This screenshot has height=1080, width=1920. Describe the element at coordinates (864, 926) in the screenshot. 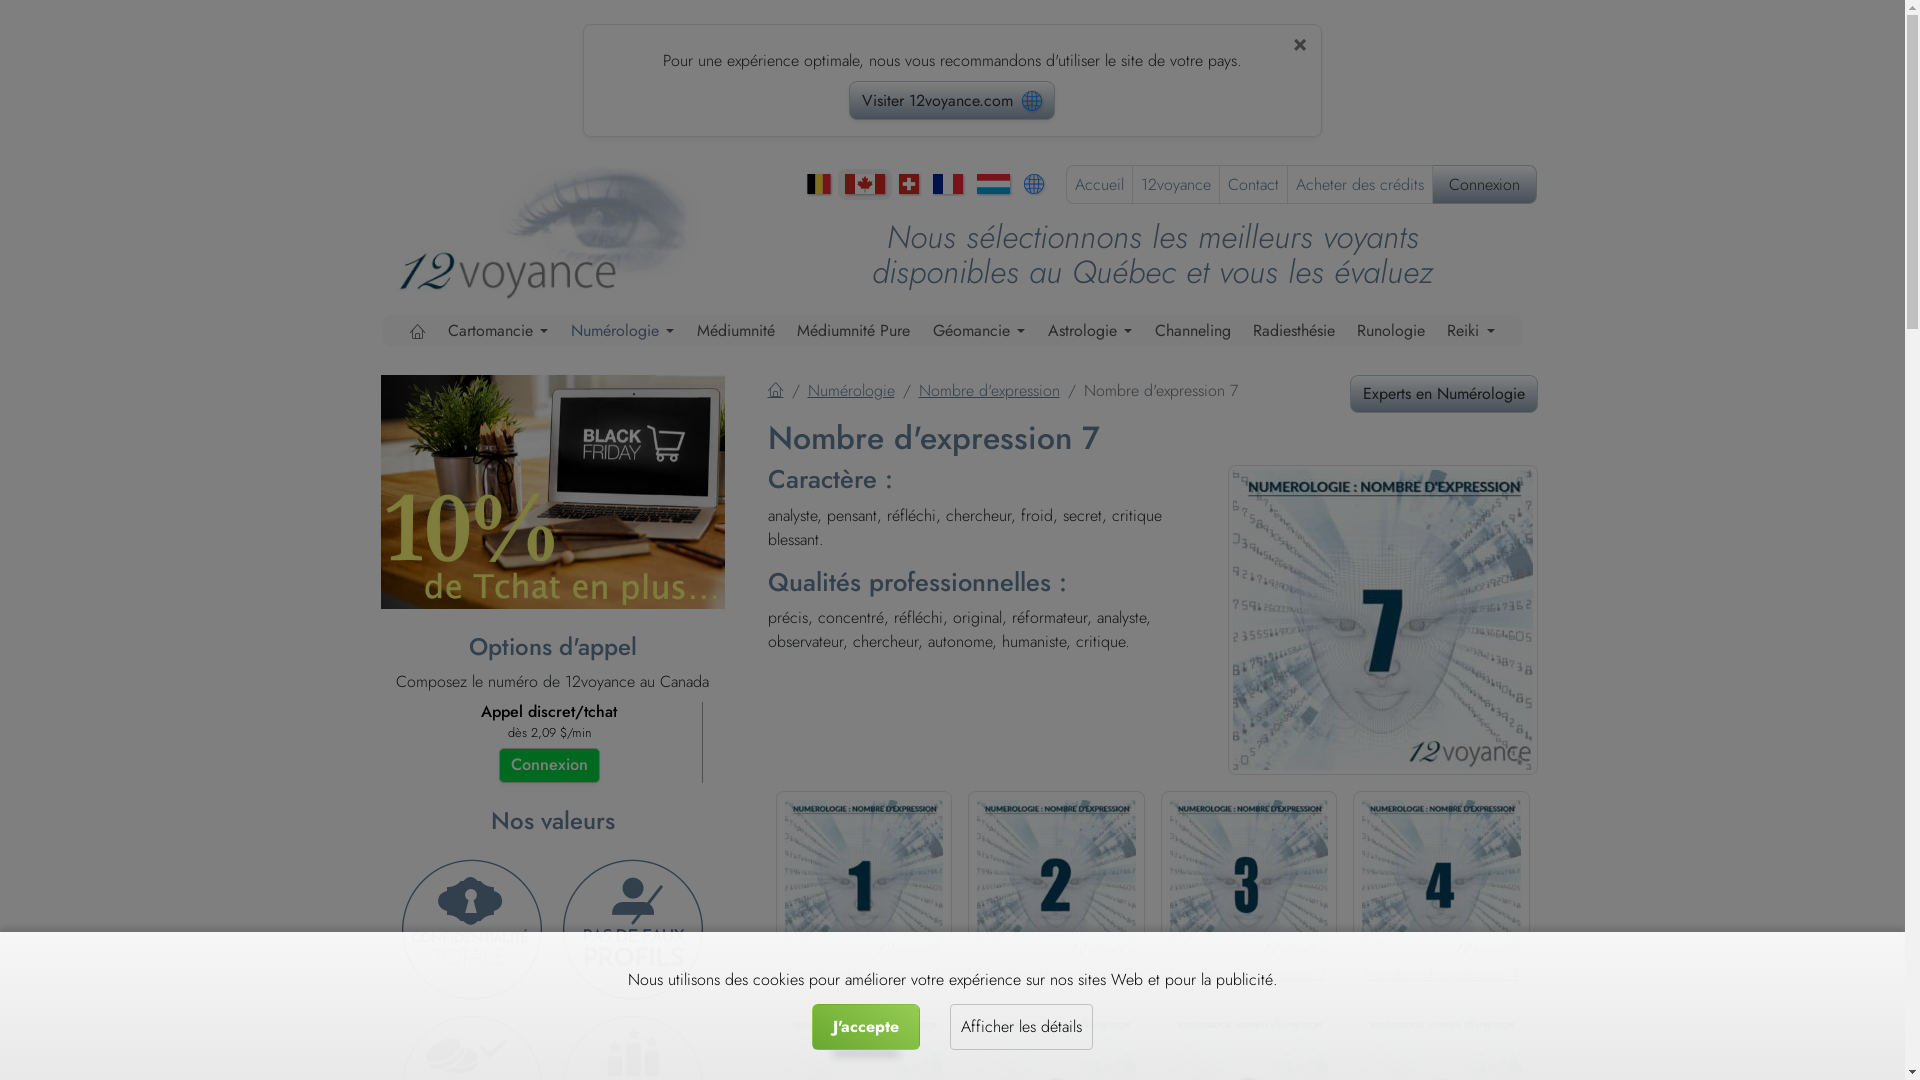

I see `Nombre d'expression 1` at that location.